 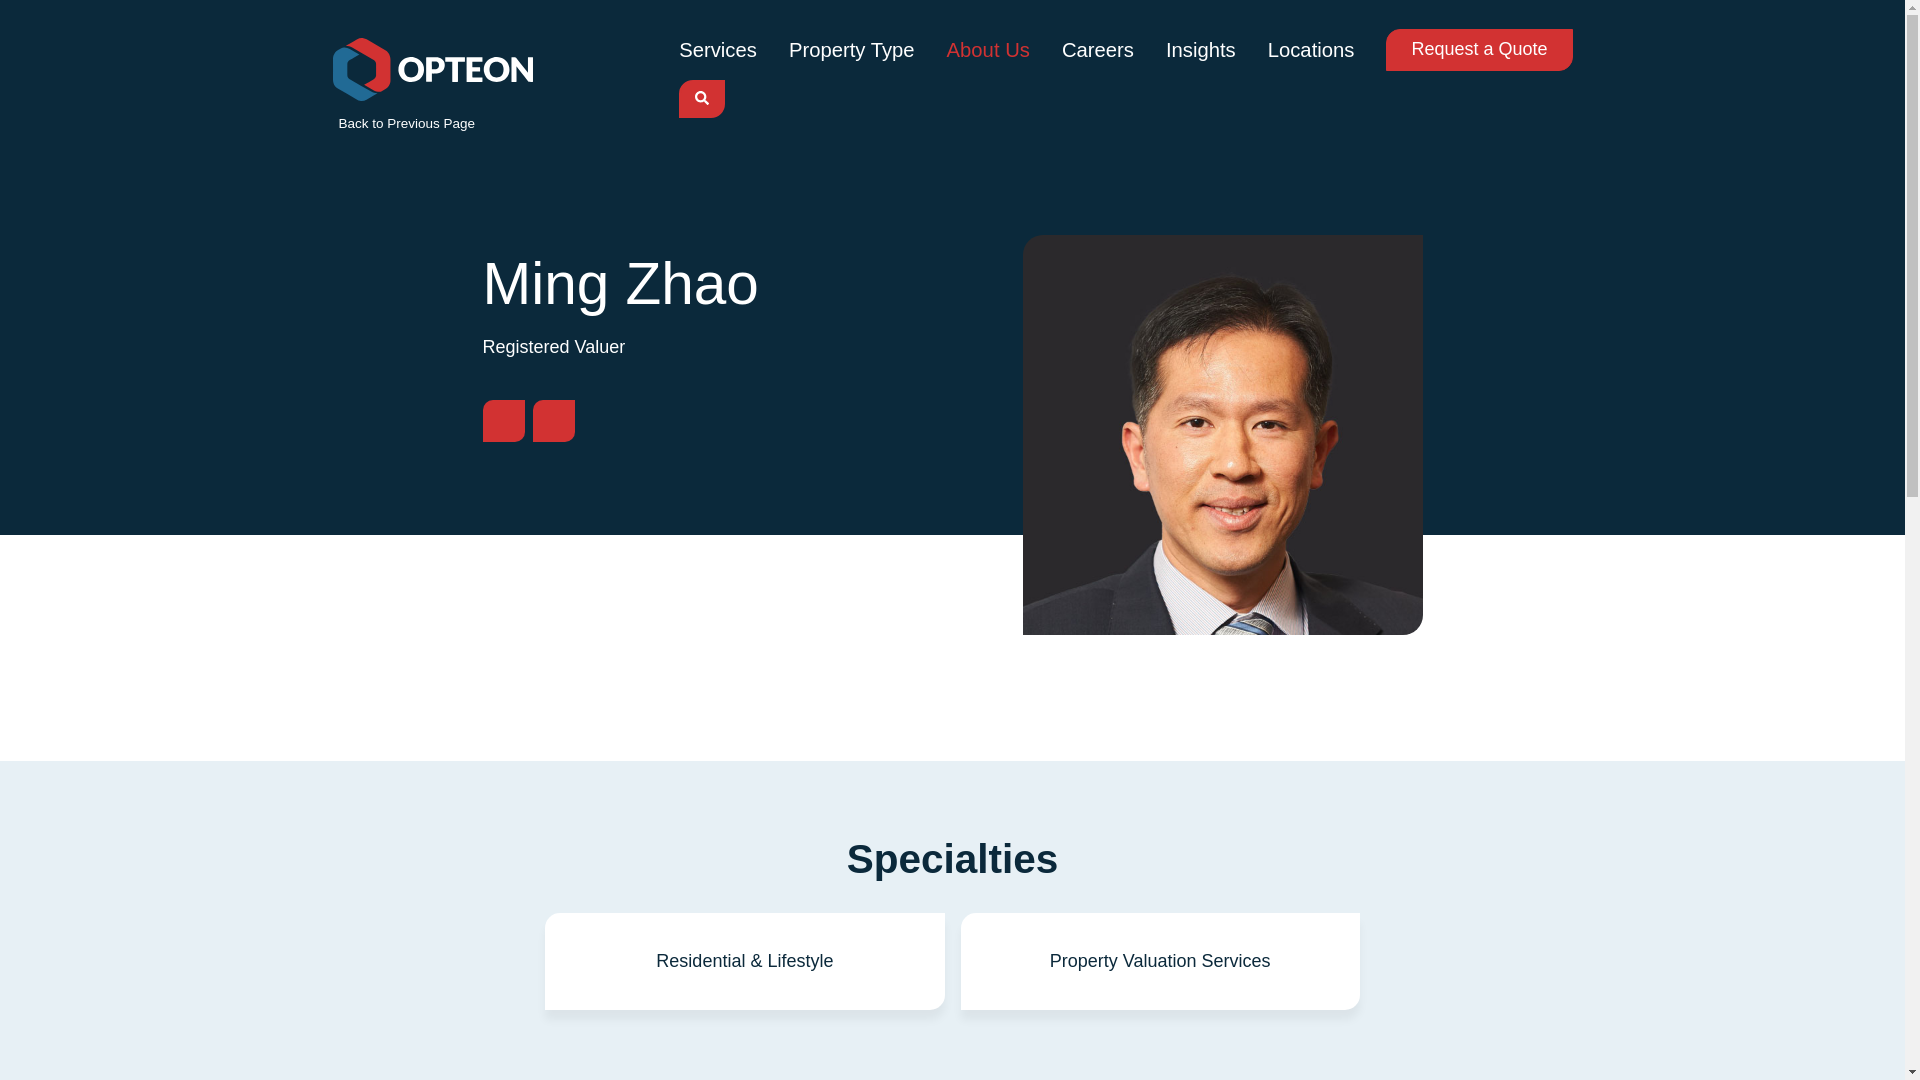 I want to click on Careers, so click(x=1098, y=49).